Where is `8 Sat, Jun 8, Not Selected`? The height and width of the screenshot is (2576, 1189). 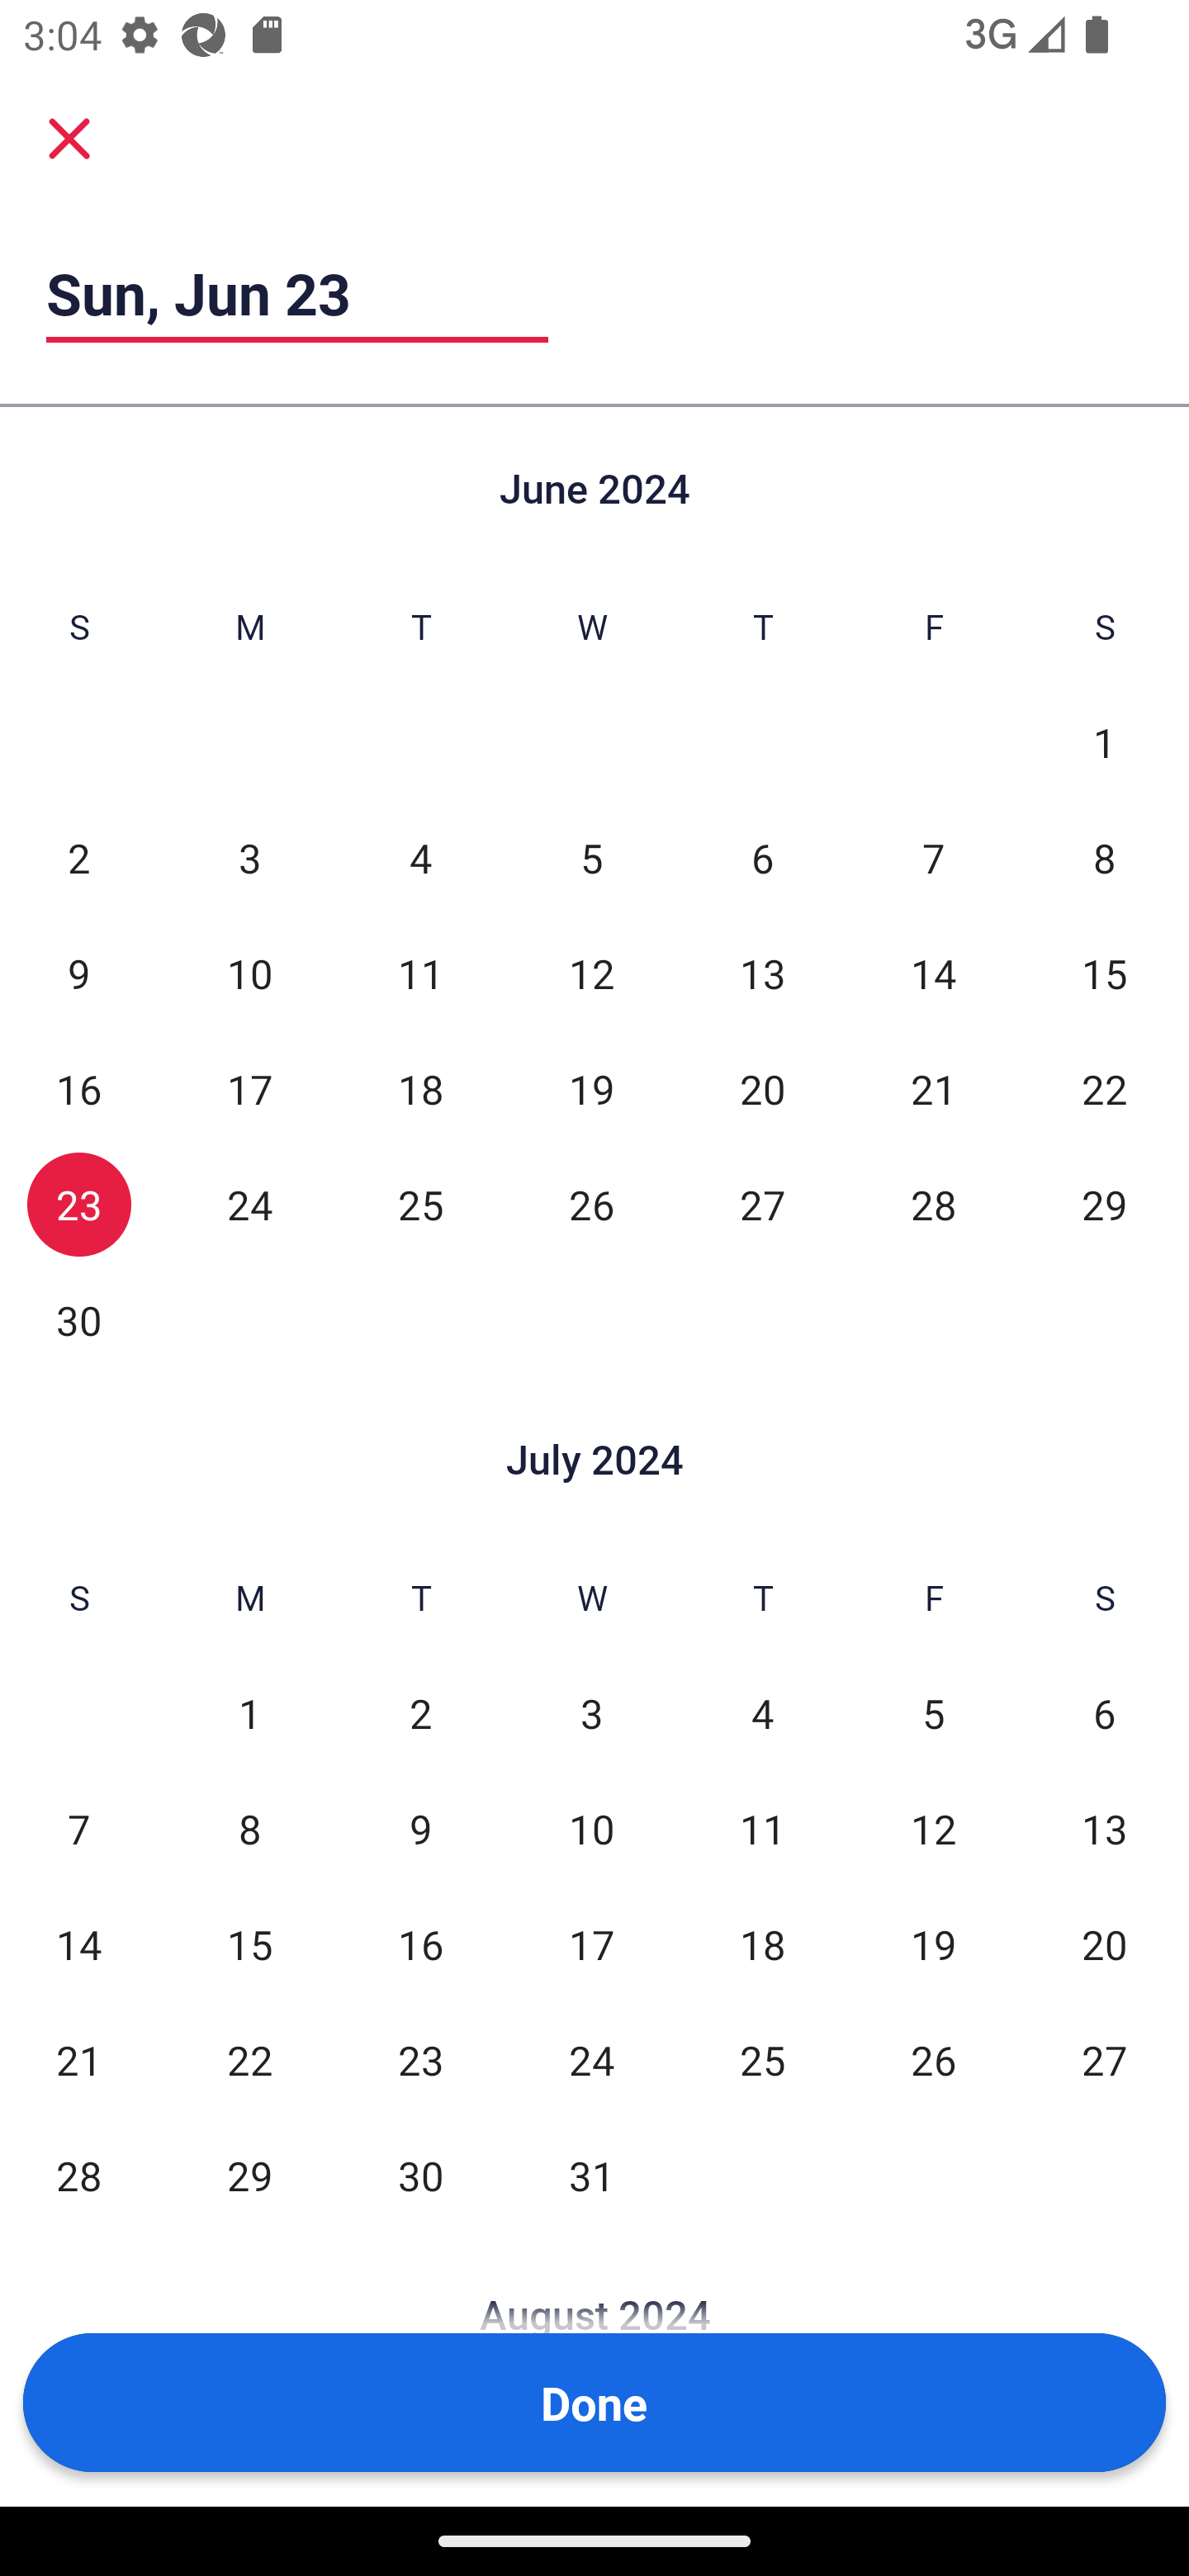 8 Sat, Jun 8, Not Selected is located at coordinates (1105, 857).